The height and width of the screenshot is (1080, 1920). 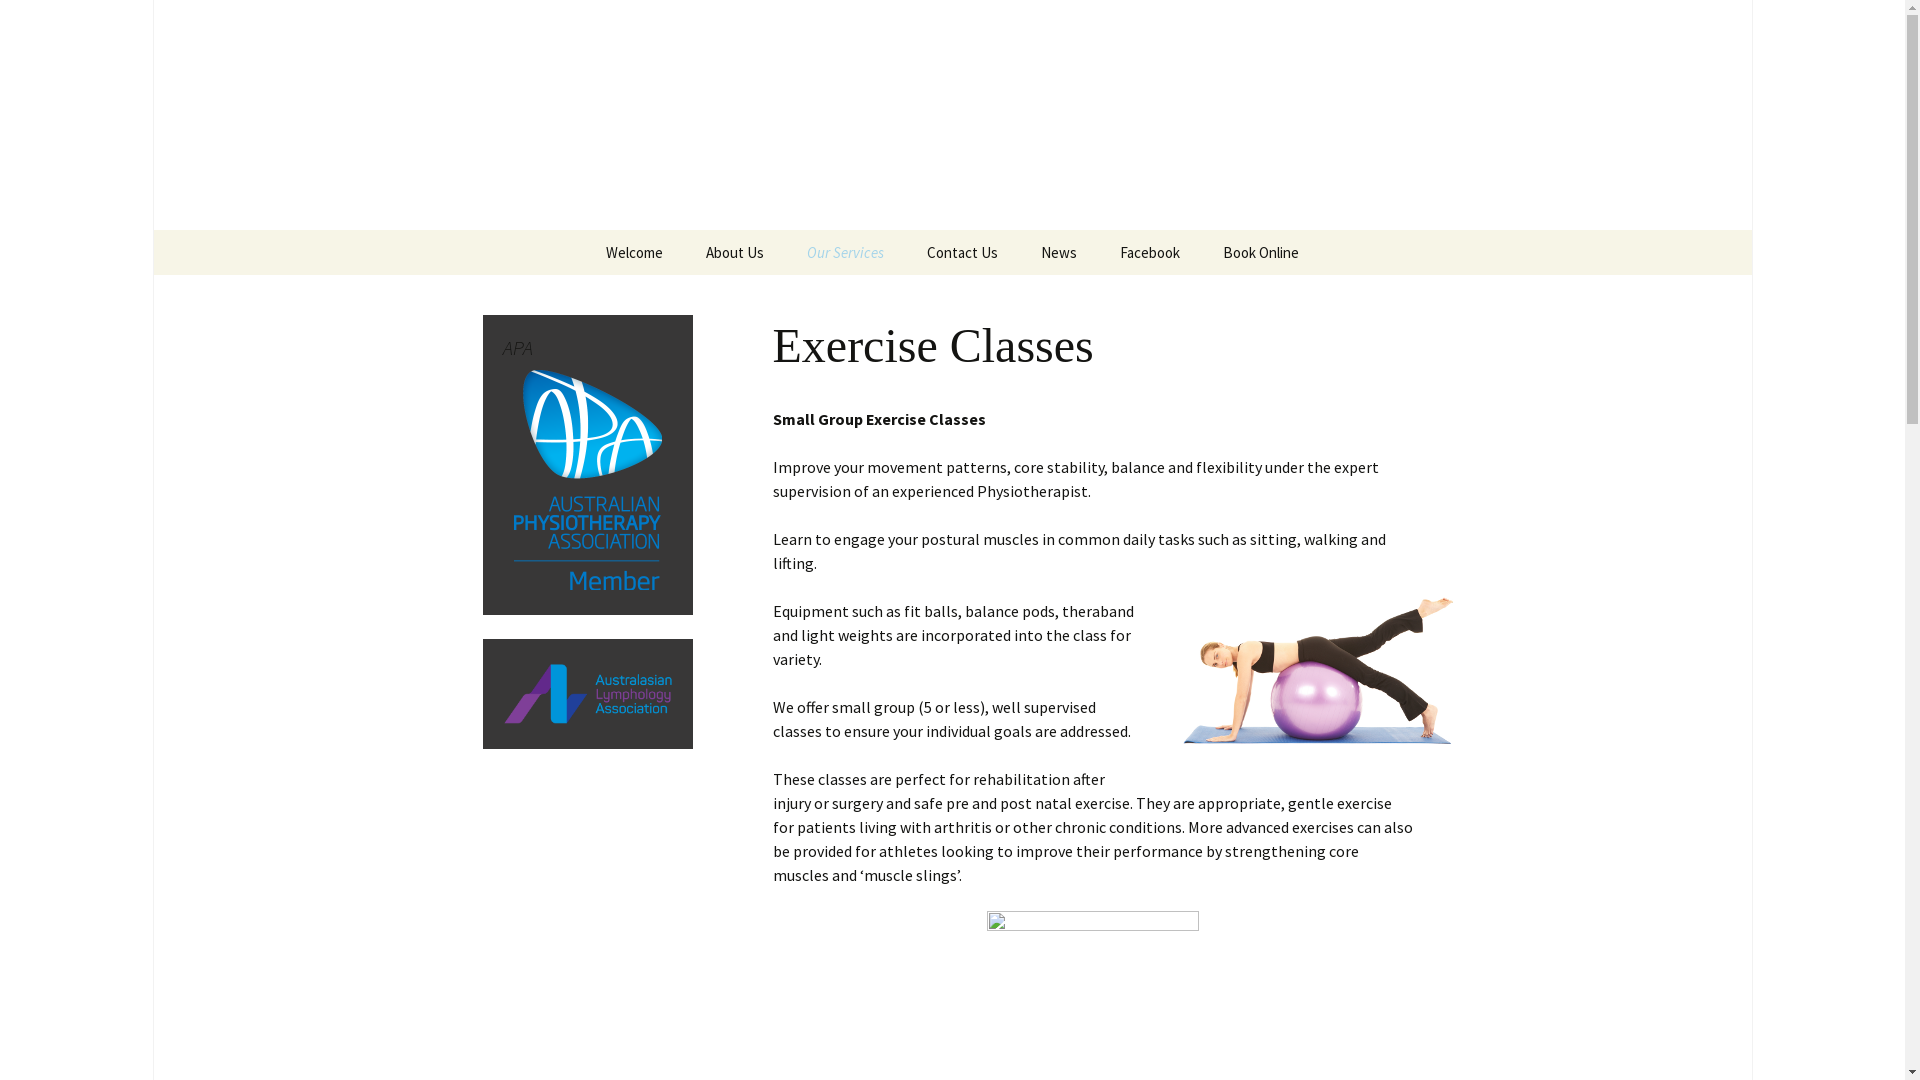 I want to click on Facebook, so click(x=1150, y=252).